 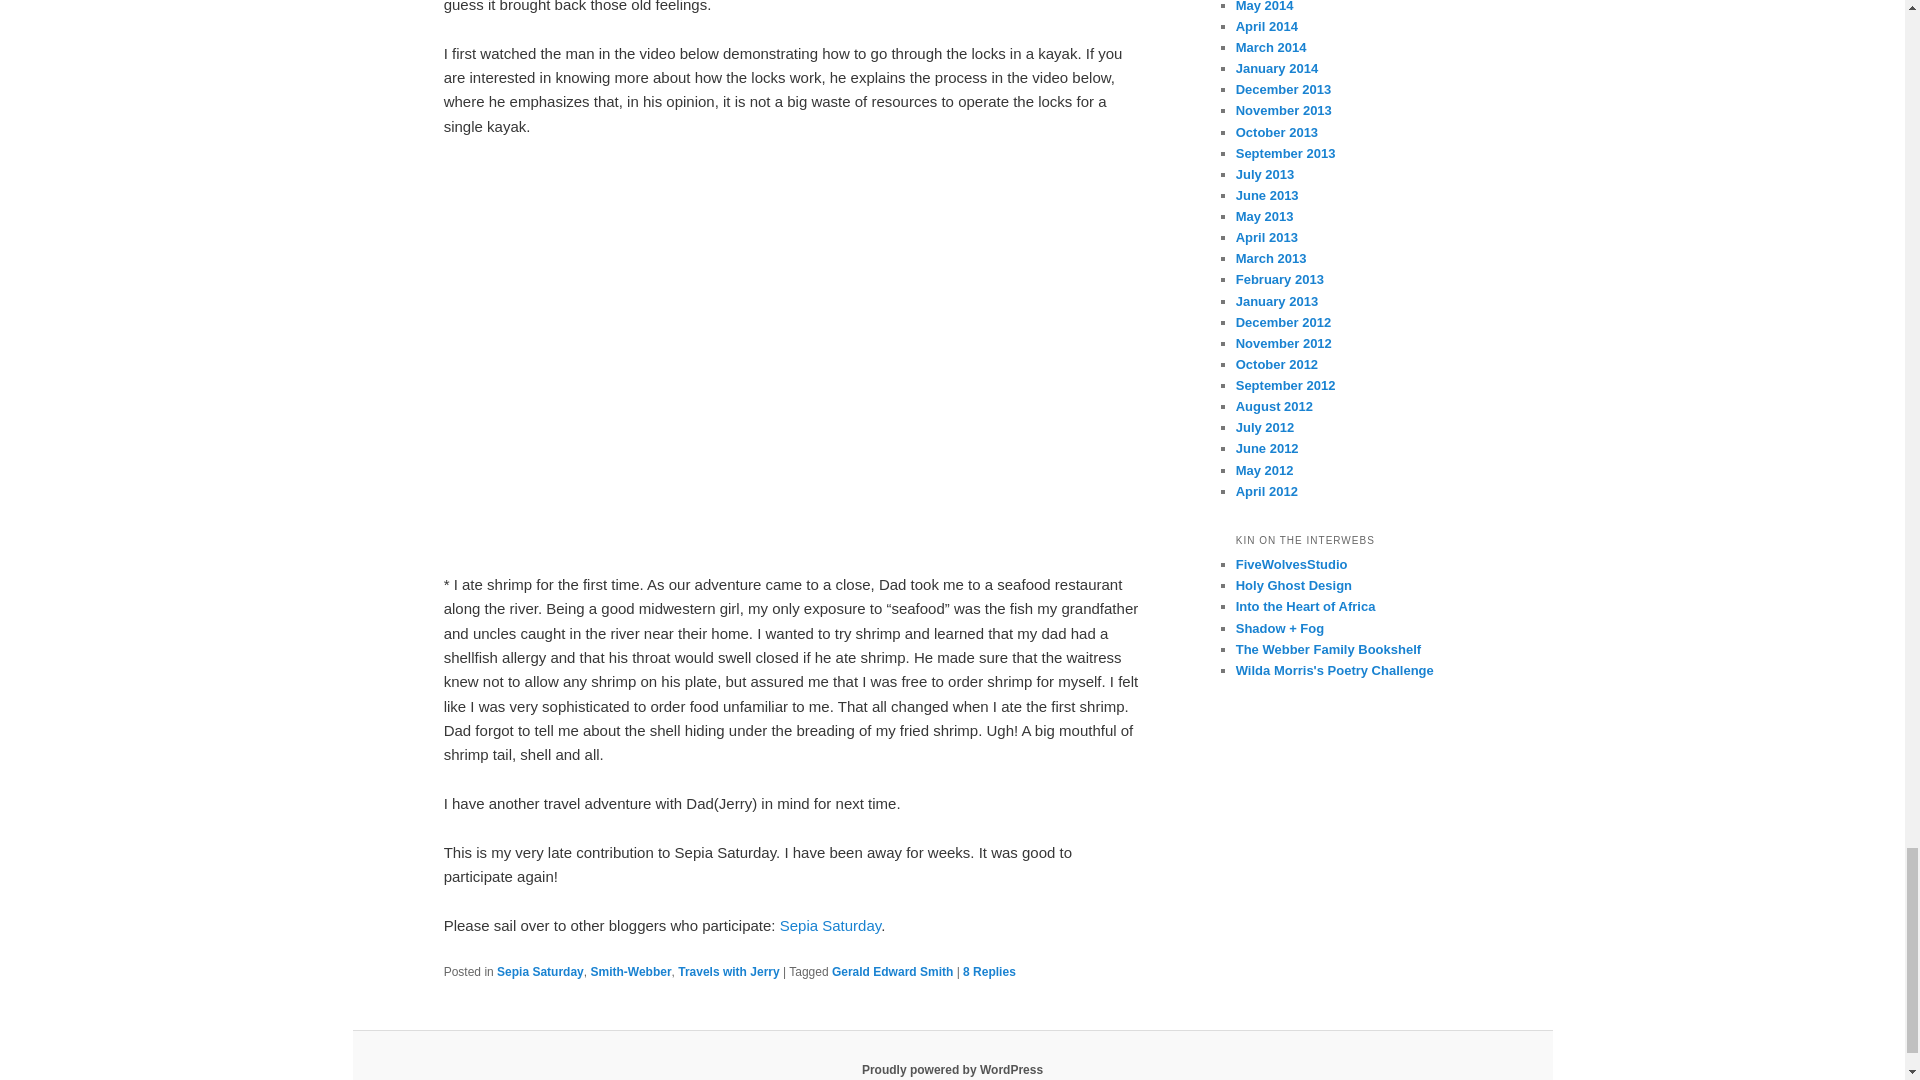 What do you see at coordinates (630, 972) in the screenshot?
I see `Smith-Webber` at bounding box center [630, 972].